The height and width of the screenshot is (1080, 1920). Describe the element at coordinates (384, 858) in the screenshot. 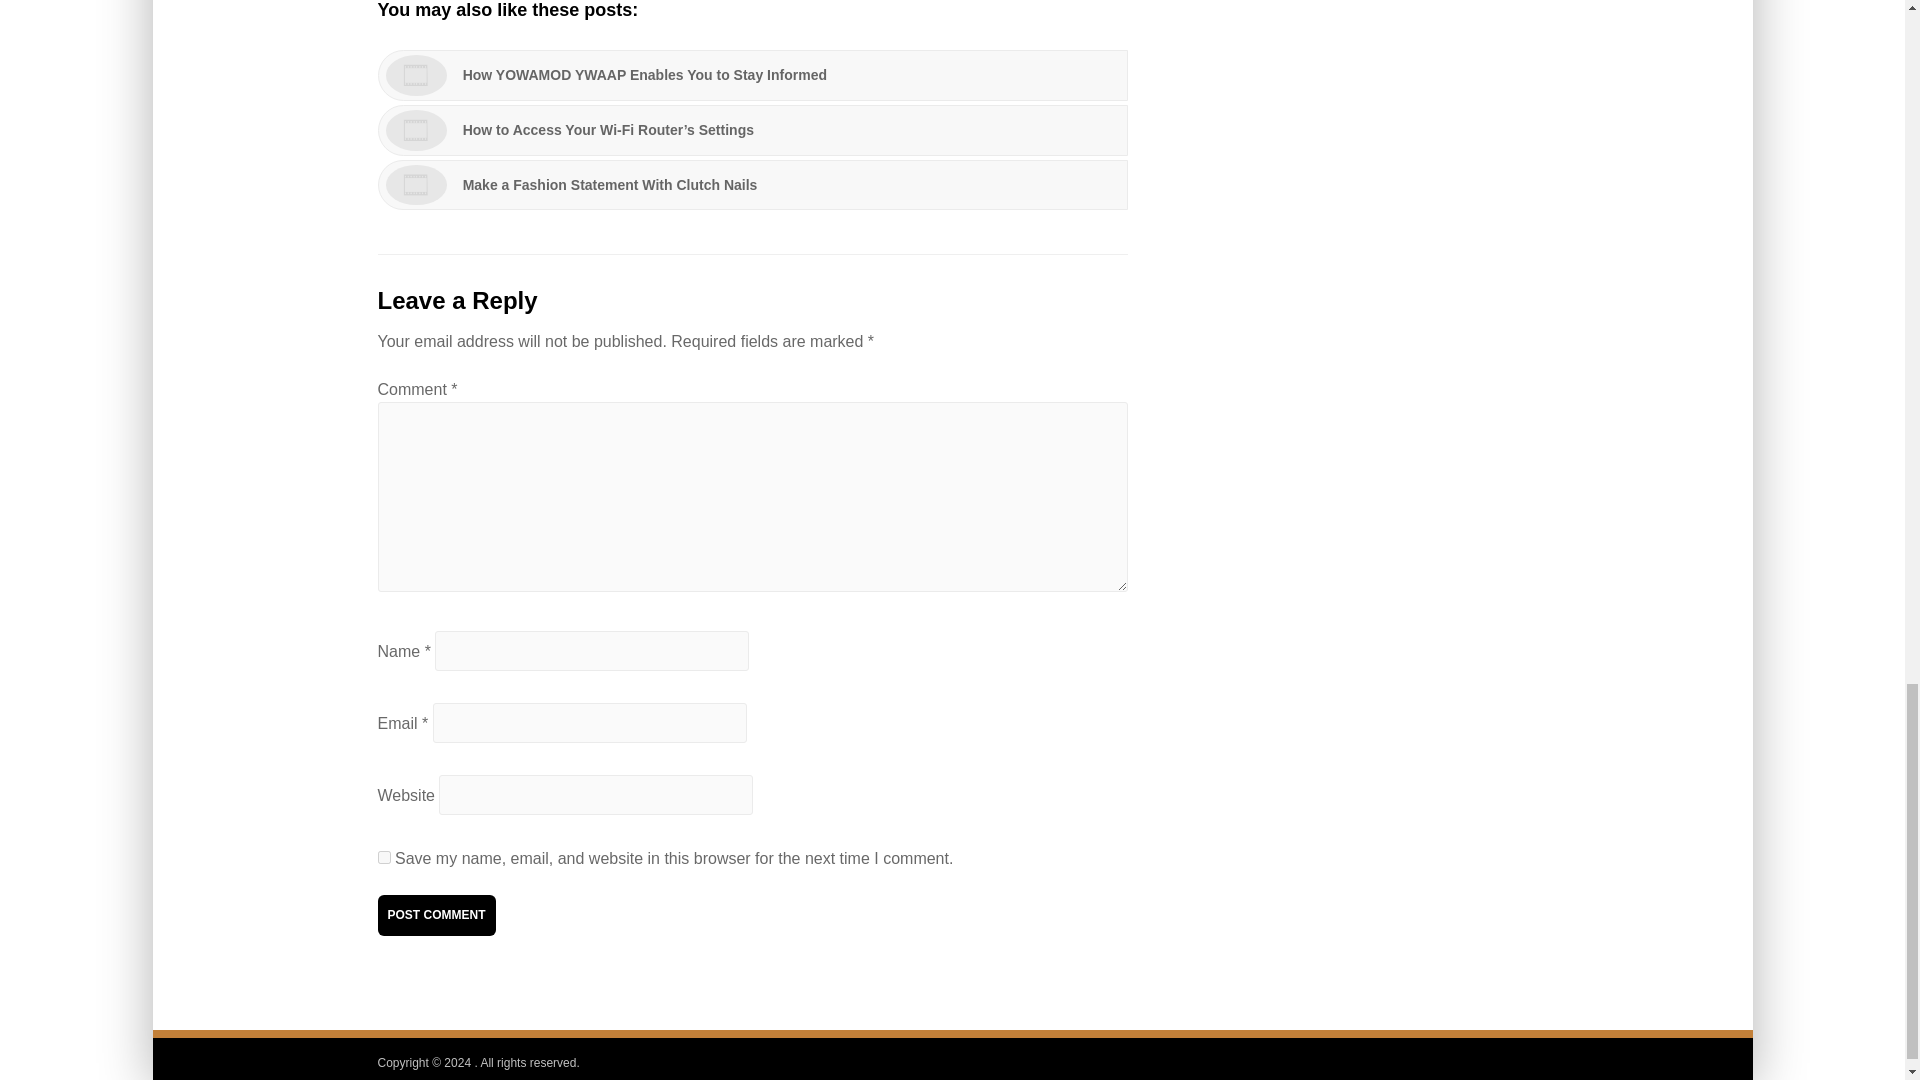

I see `yes` at that location.